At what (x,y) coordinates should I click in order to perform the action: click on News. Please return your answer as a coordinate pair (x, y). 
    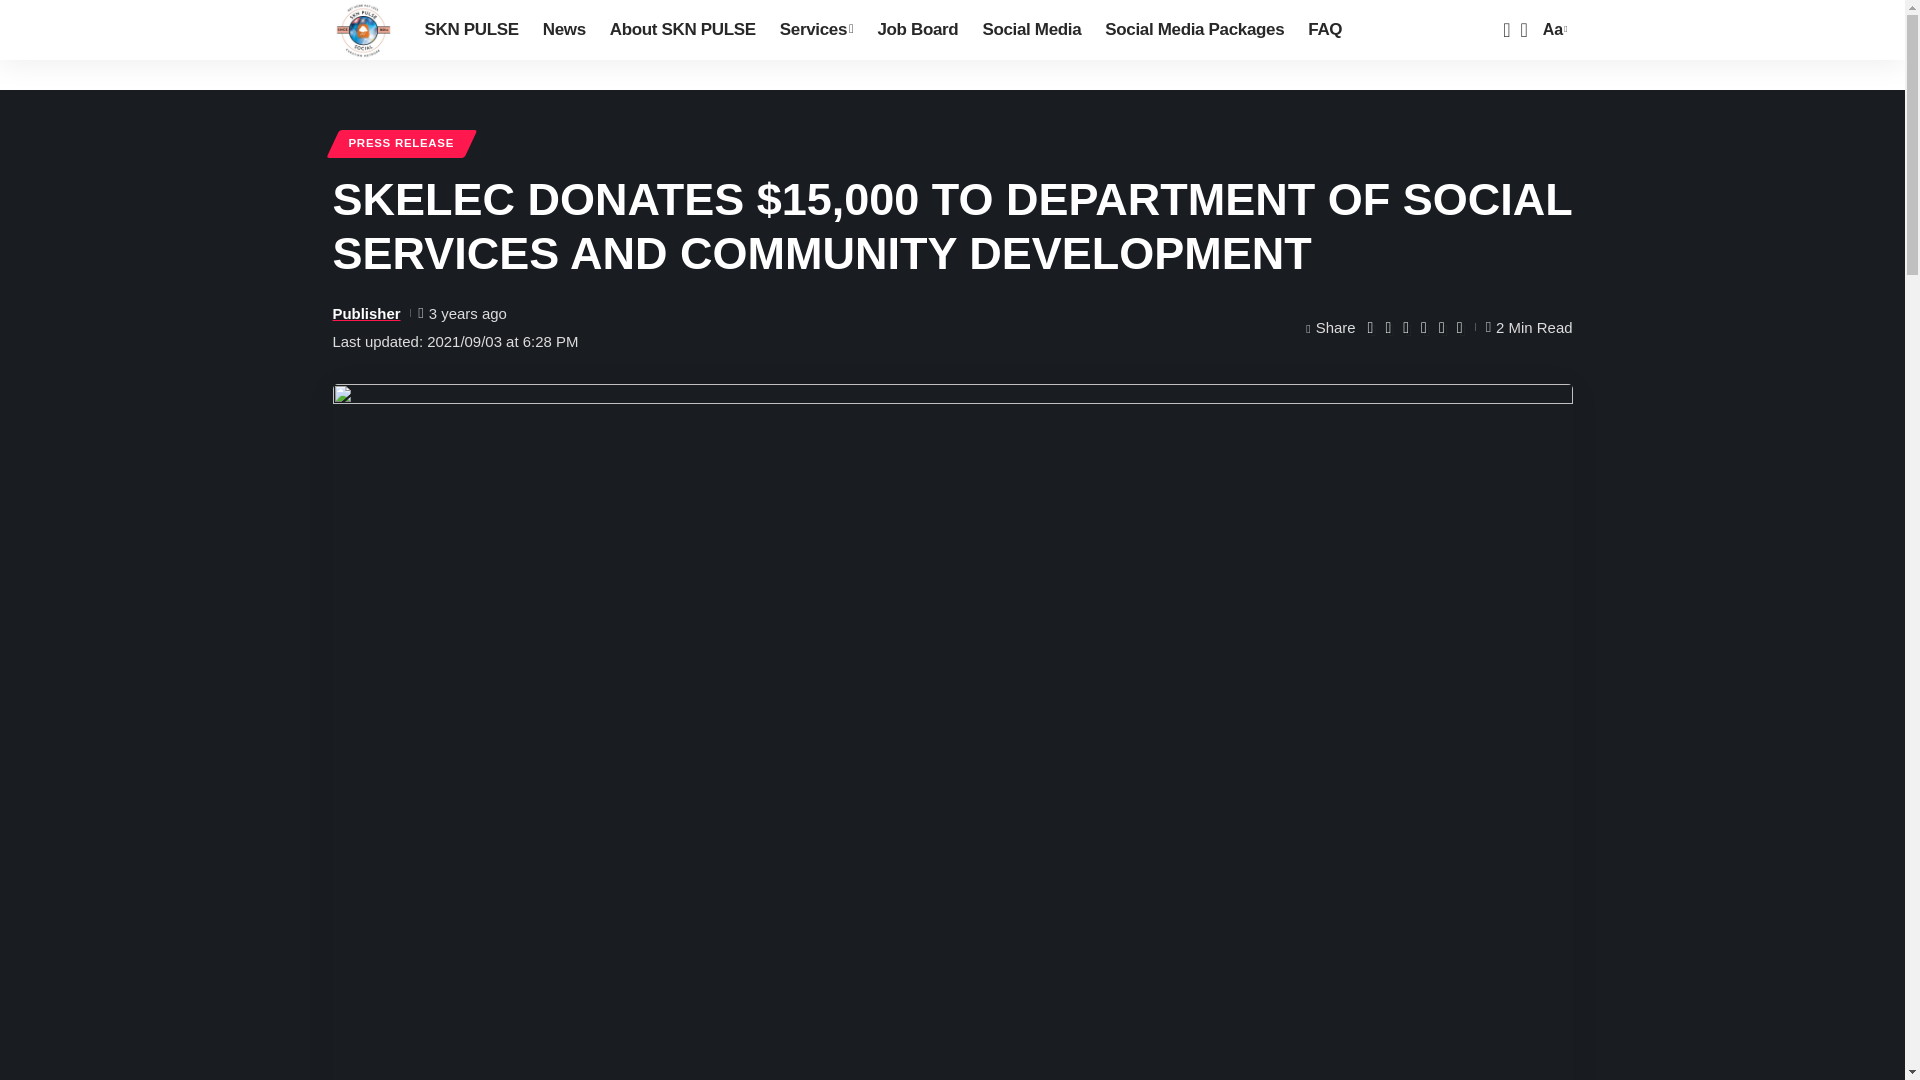
    Looking at the image, I should click on (564, 30).